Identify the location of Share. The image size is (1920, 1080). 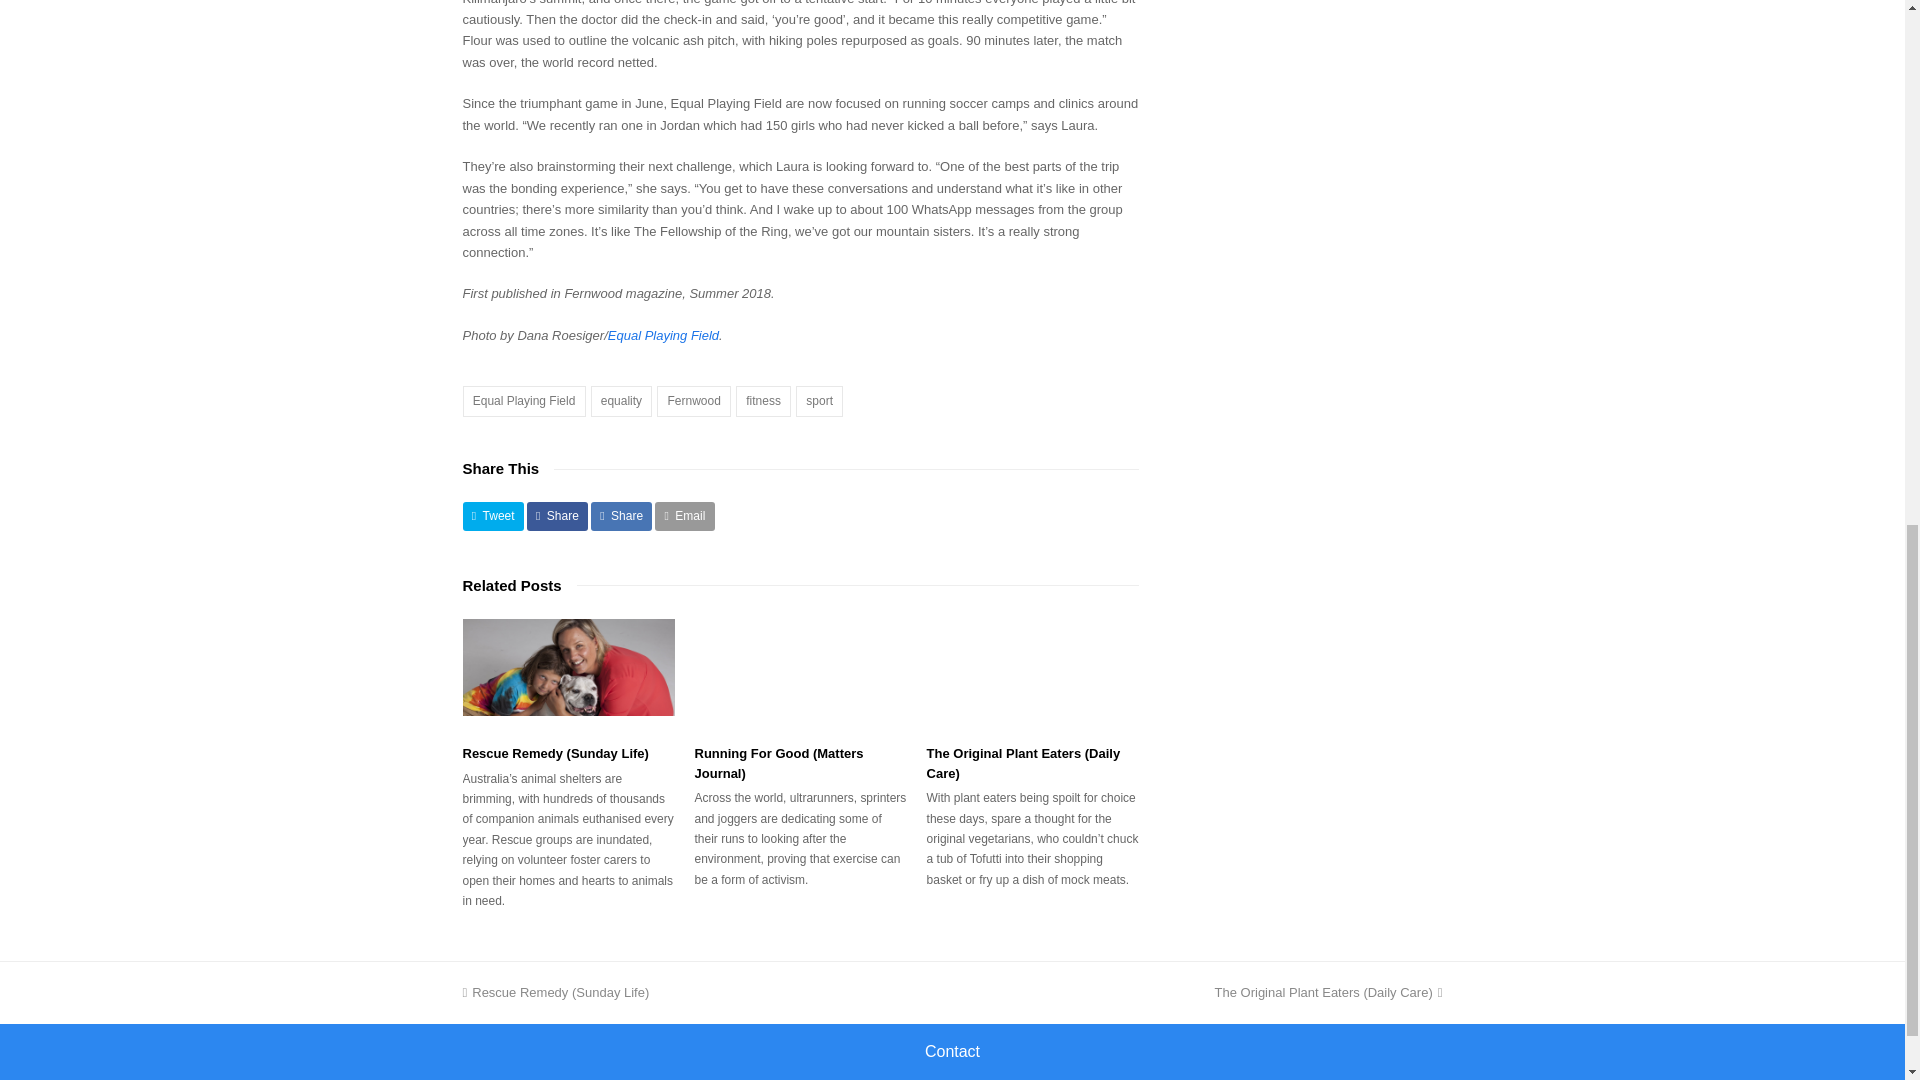
(556, 516).